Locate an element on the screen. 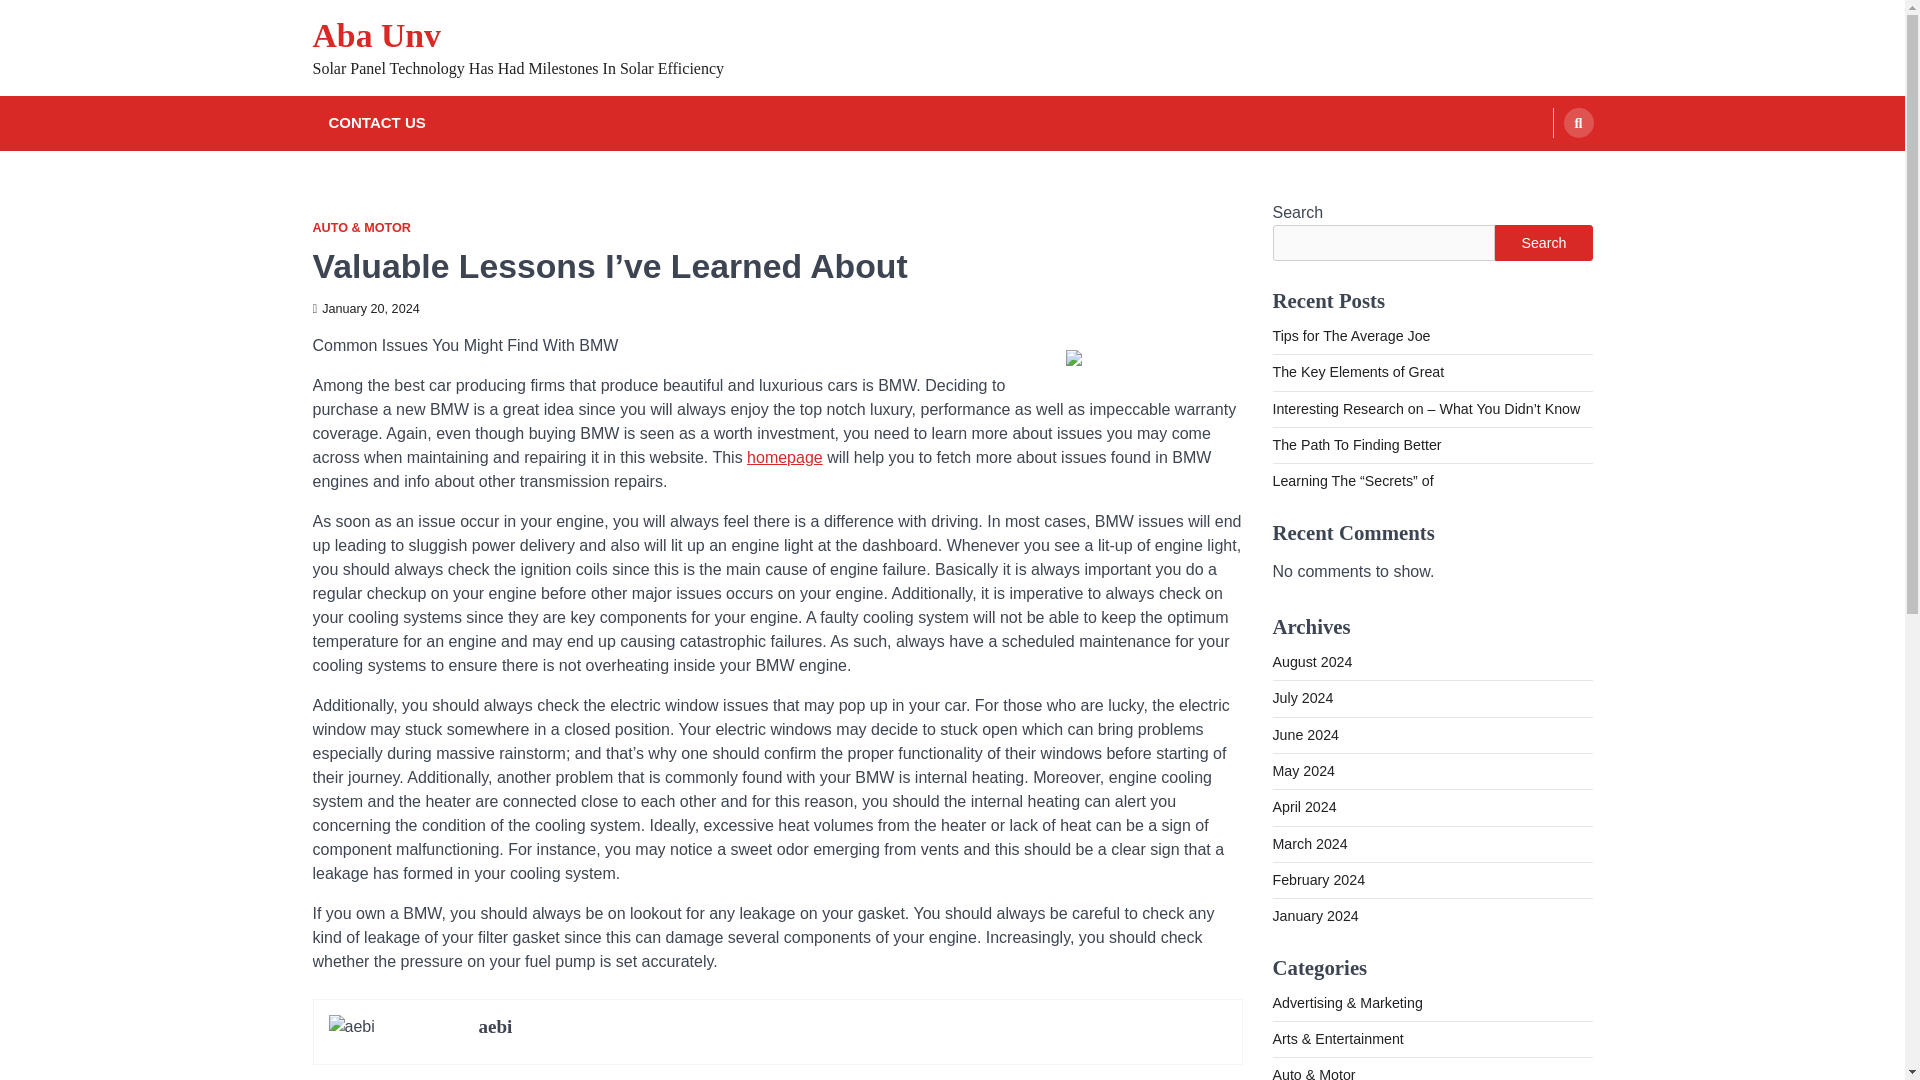  January 2024 is located at coordinates (1314, 916).